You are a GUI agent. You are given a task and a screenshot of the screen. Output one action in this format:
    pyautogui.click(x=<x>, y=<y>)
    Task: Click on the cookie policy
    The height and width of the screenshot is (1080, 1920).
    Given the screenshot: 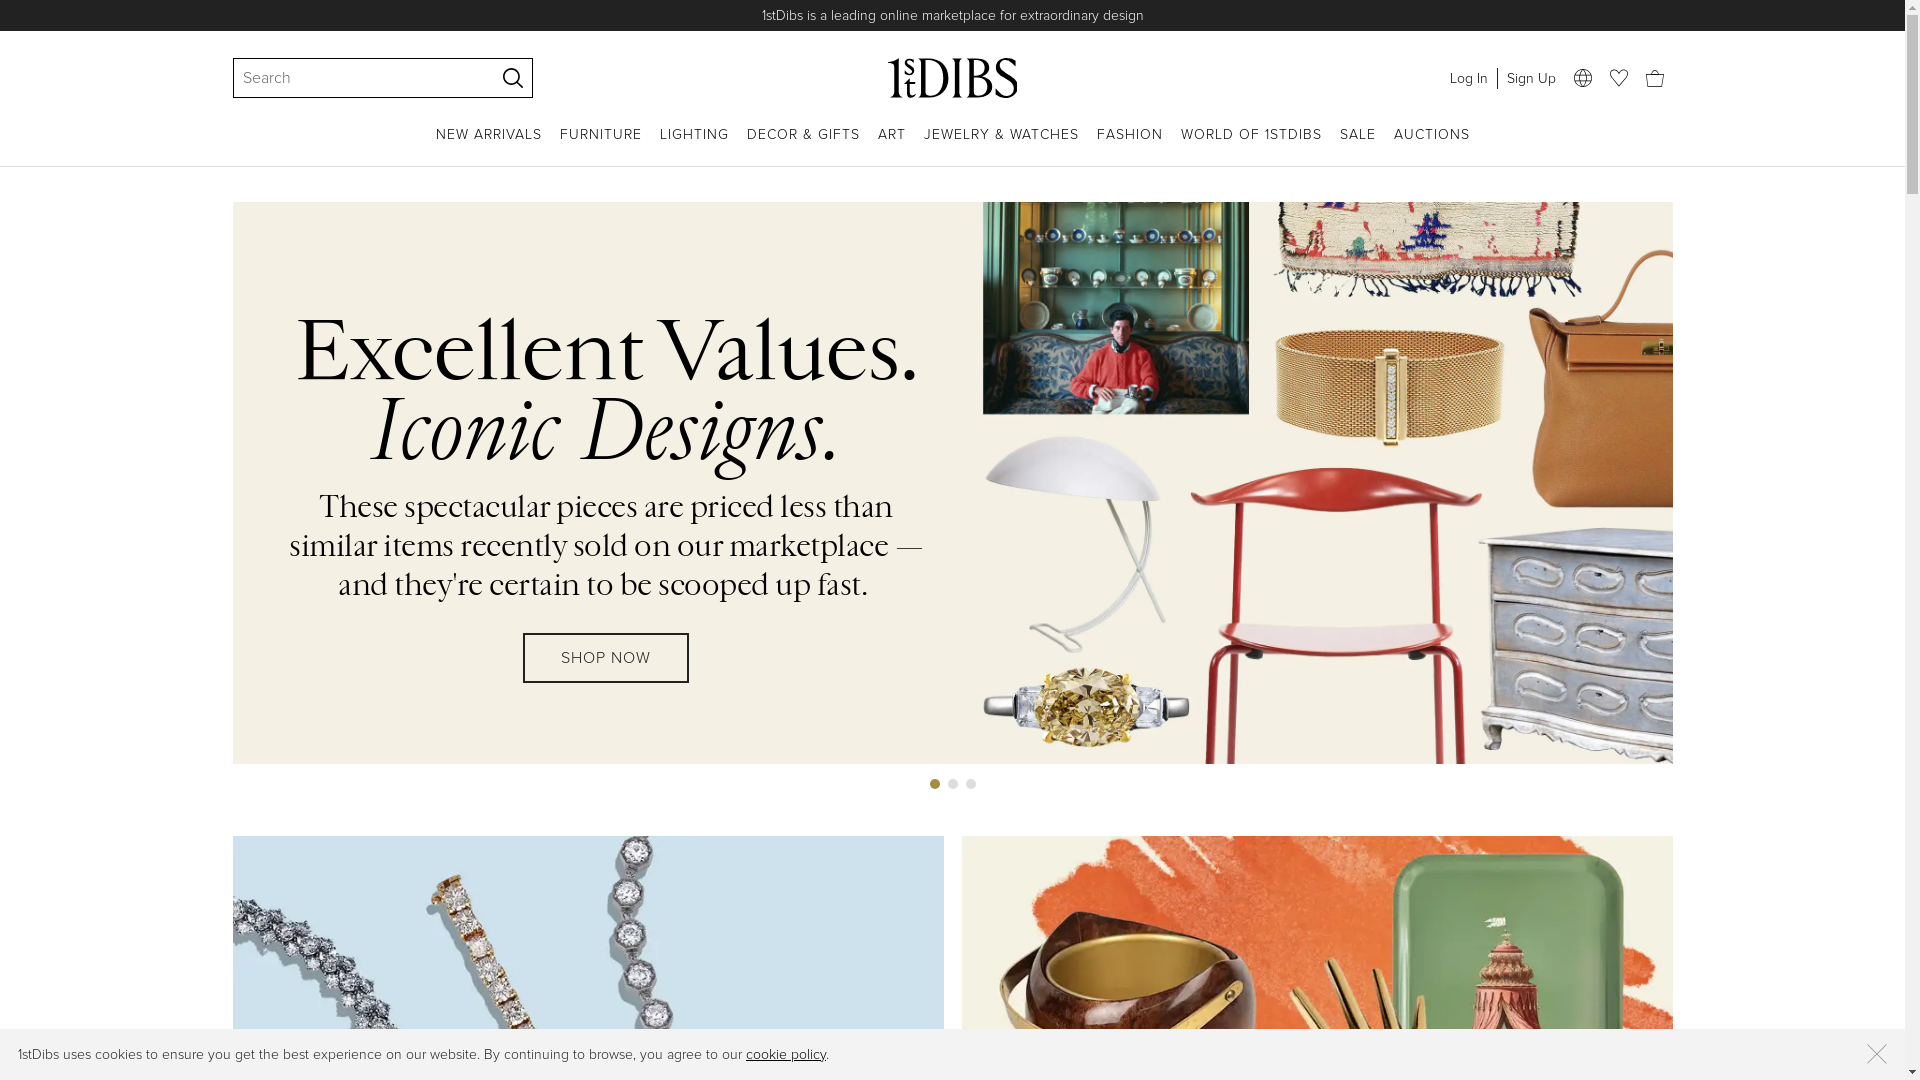 What is the action you would take?
    pyautogui.click(x=786, y=1054)
    